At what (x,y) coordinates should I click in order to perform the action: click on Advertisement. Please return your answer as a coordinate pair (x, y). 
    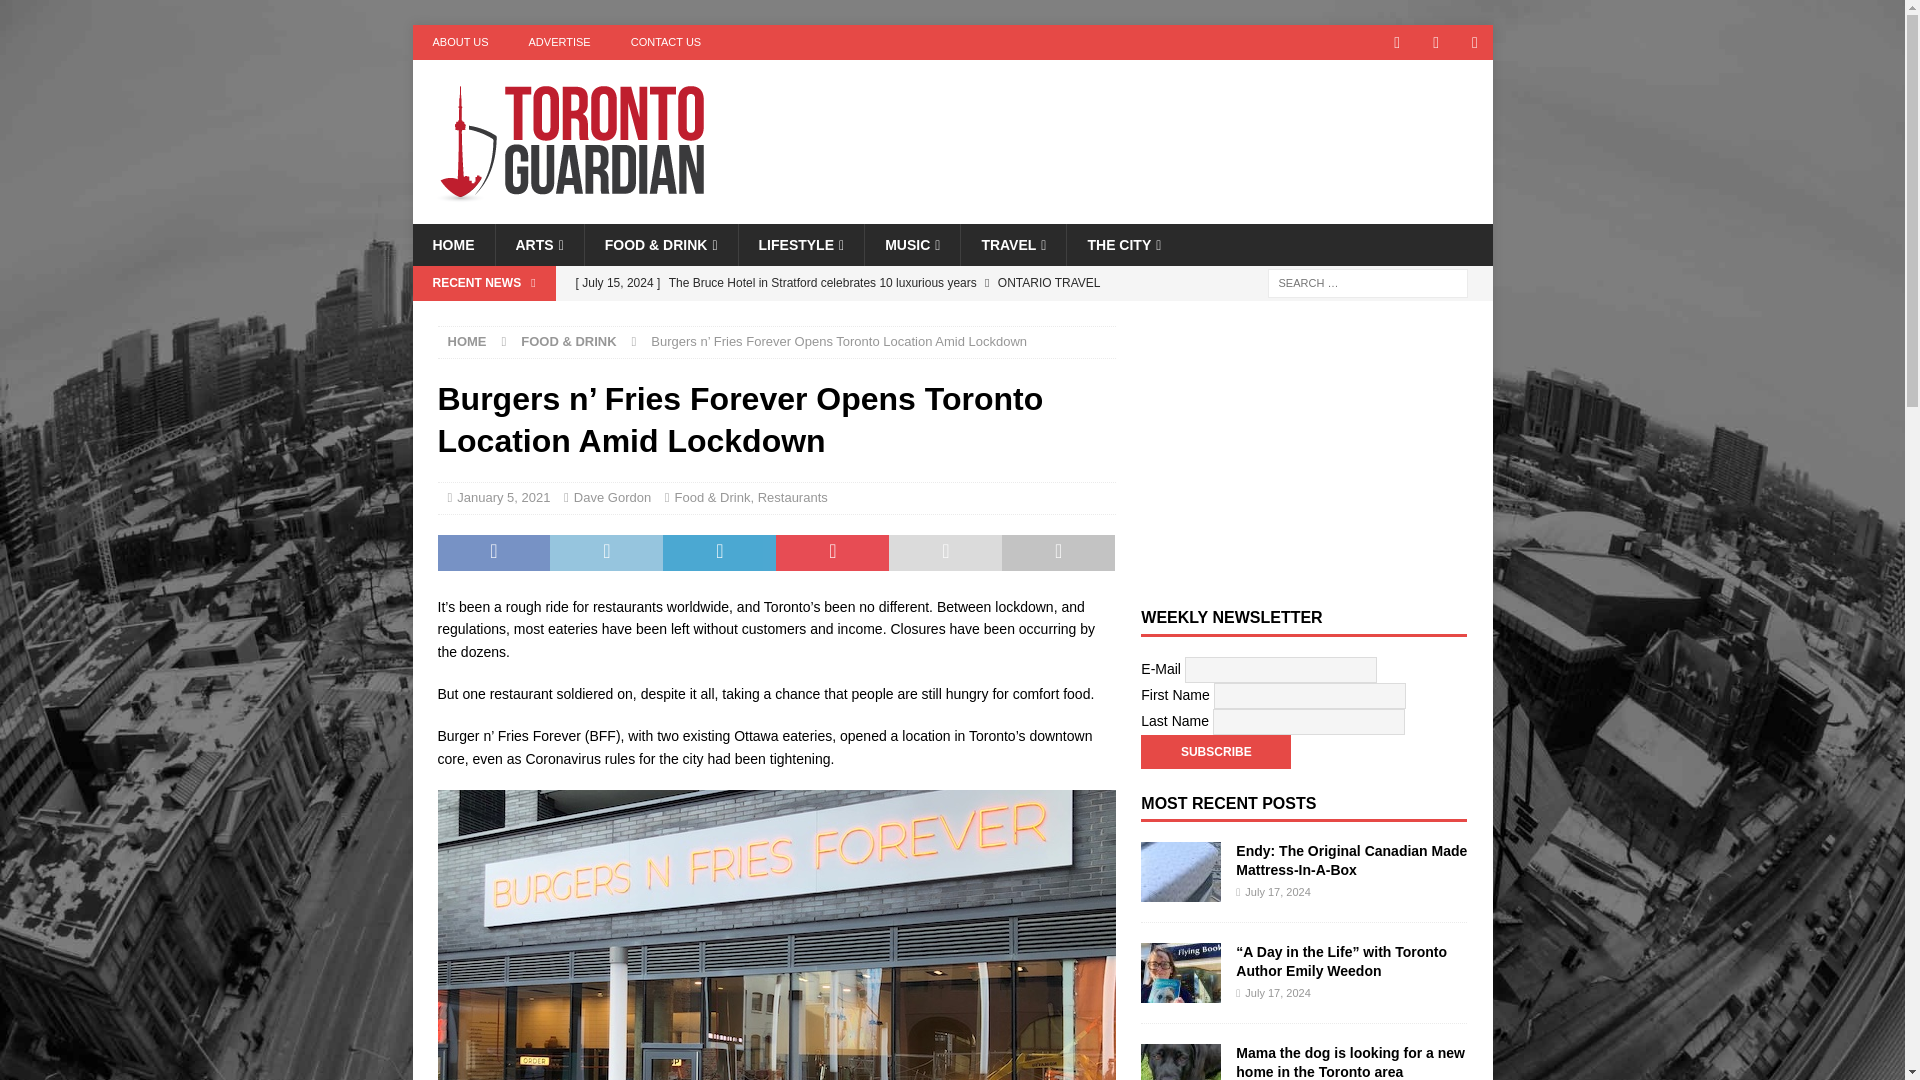
    Looking at the image, I should click on (1145, 124).